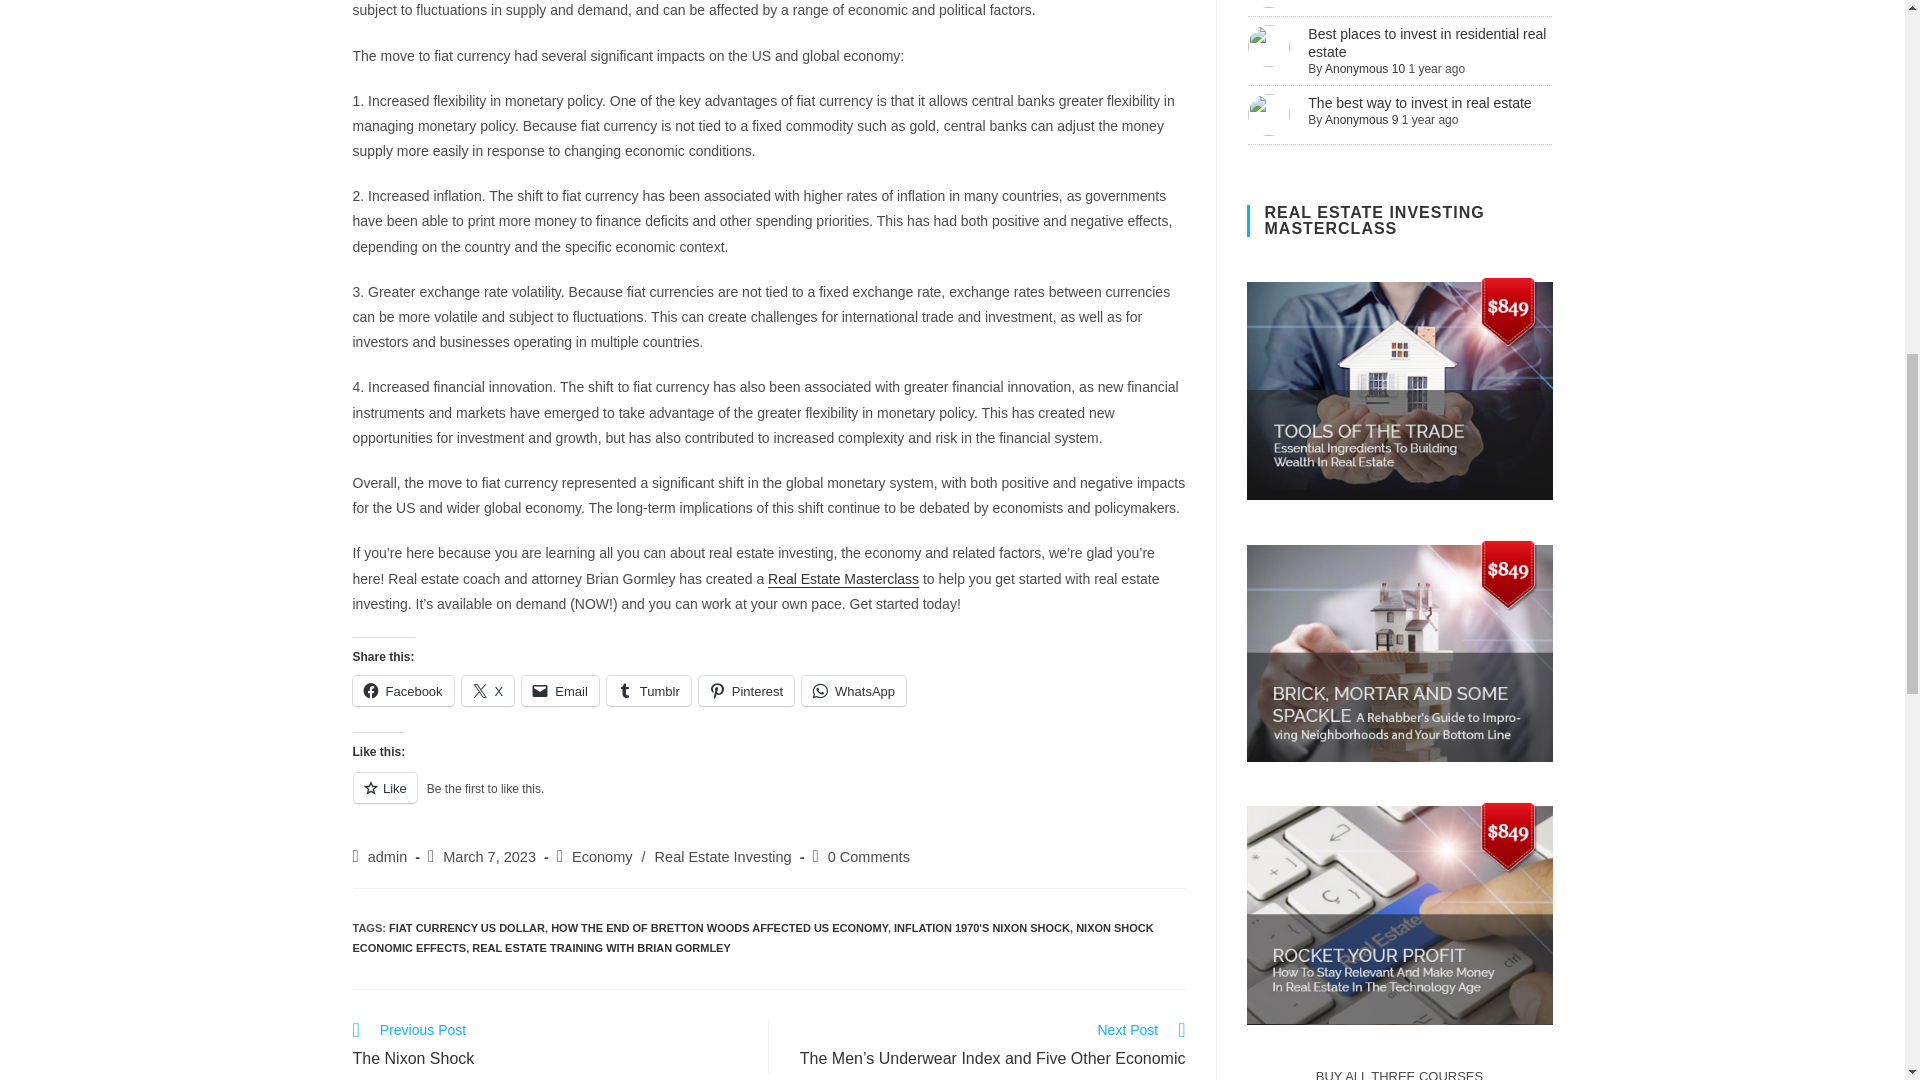 Image resolution: width=1920 pixels, height=1080 pixels. Describe the element at coordinates (402, 691) in the screenshot. I see `Facebook` at that location.